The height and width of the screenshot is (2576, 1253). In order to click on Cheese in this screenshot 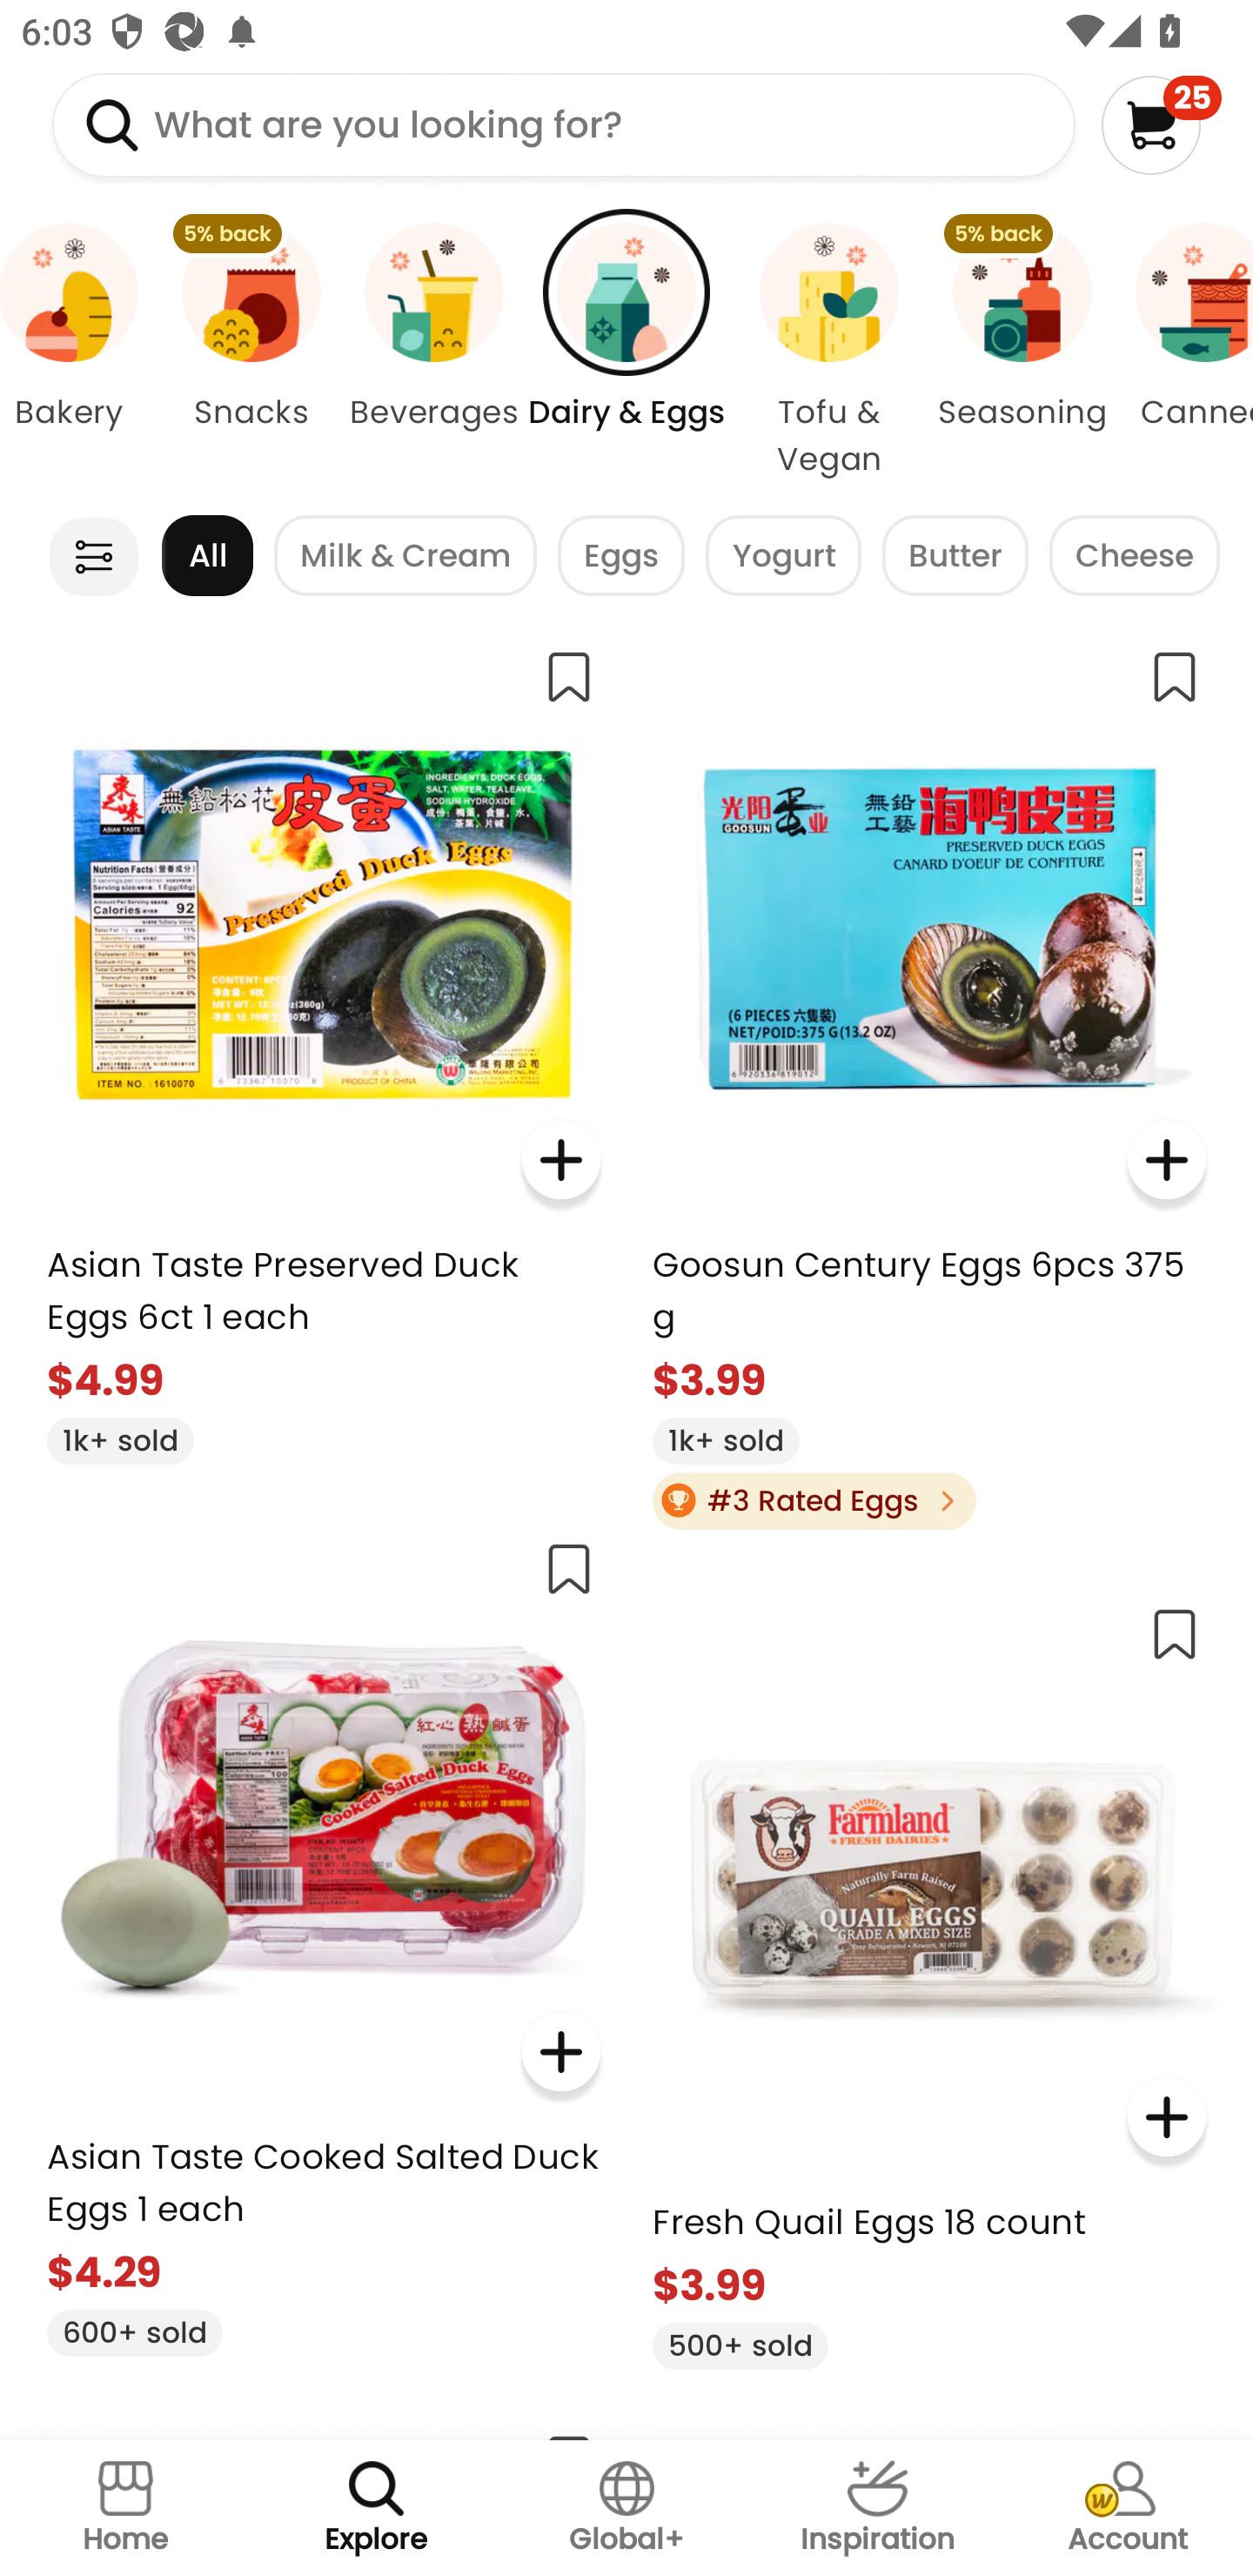, I will do `click(1135, 555)`.